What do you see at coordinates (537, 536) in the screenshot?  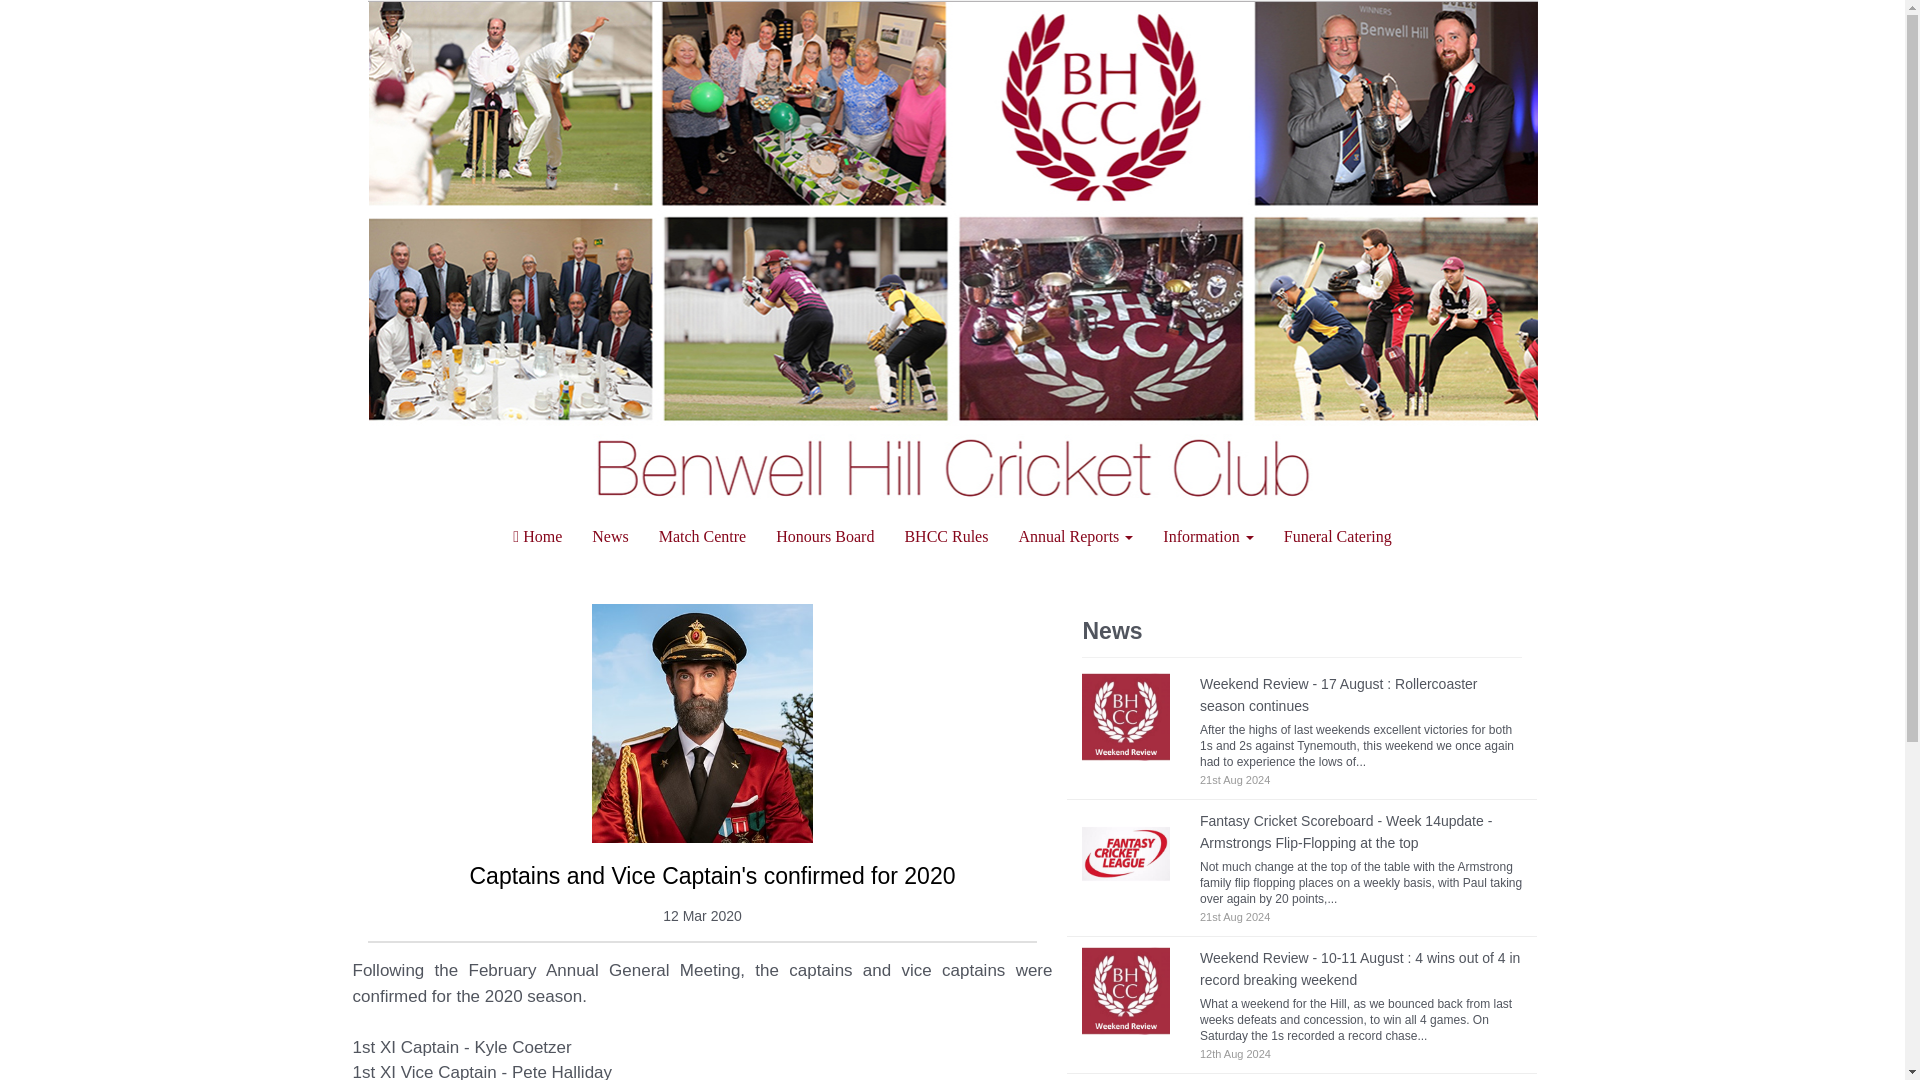 I see `Home` at bounding box center [537, 536].